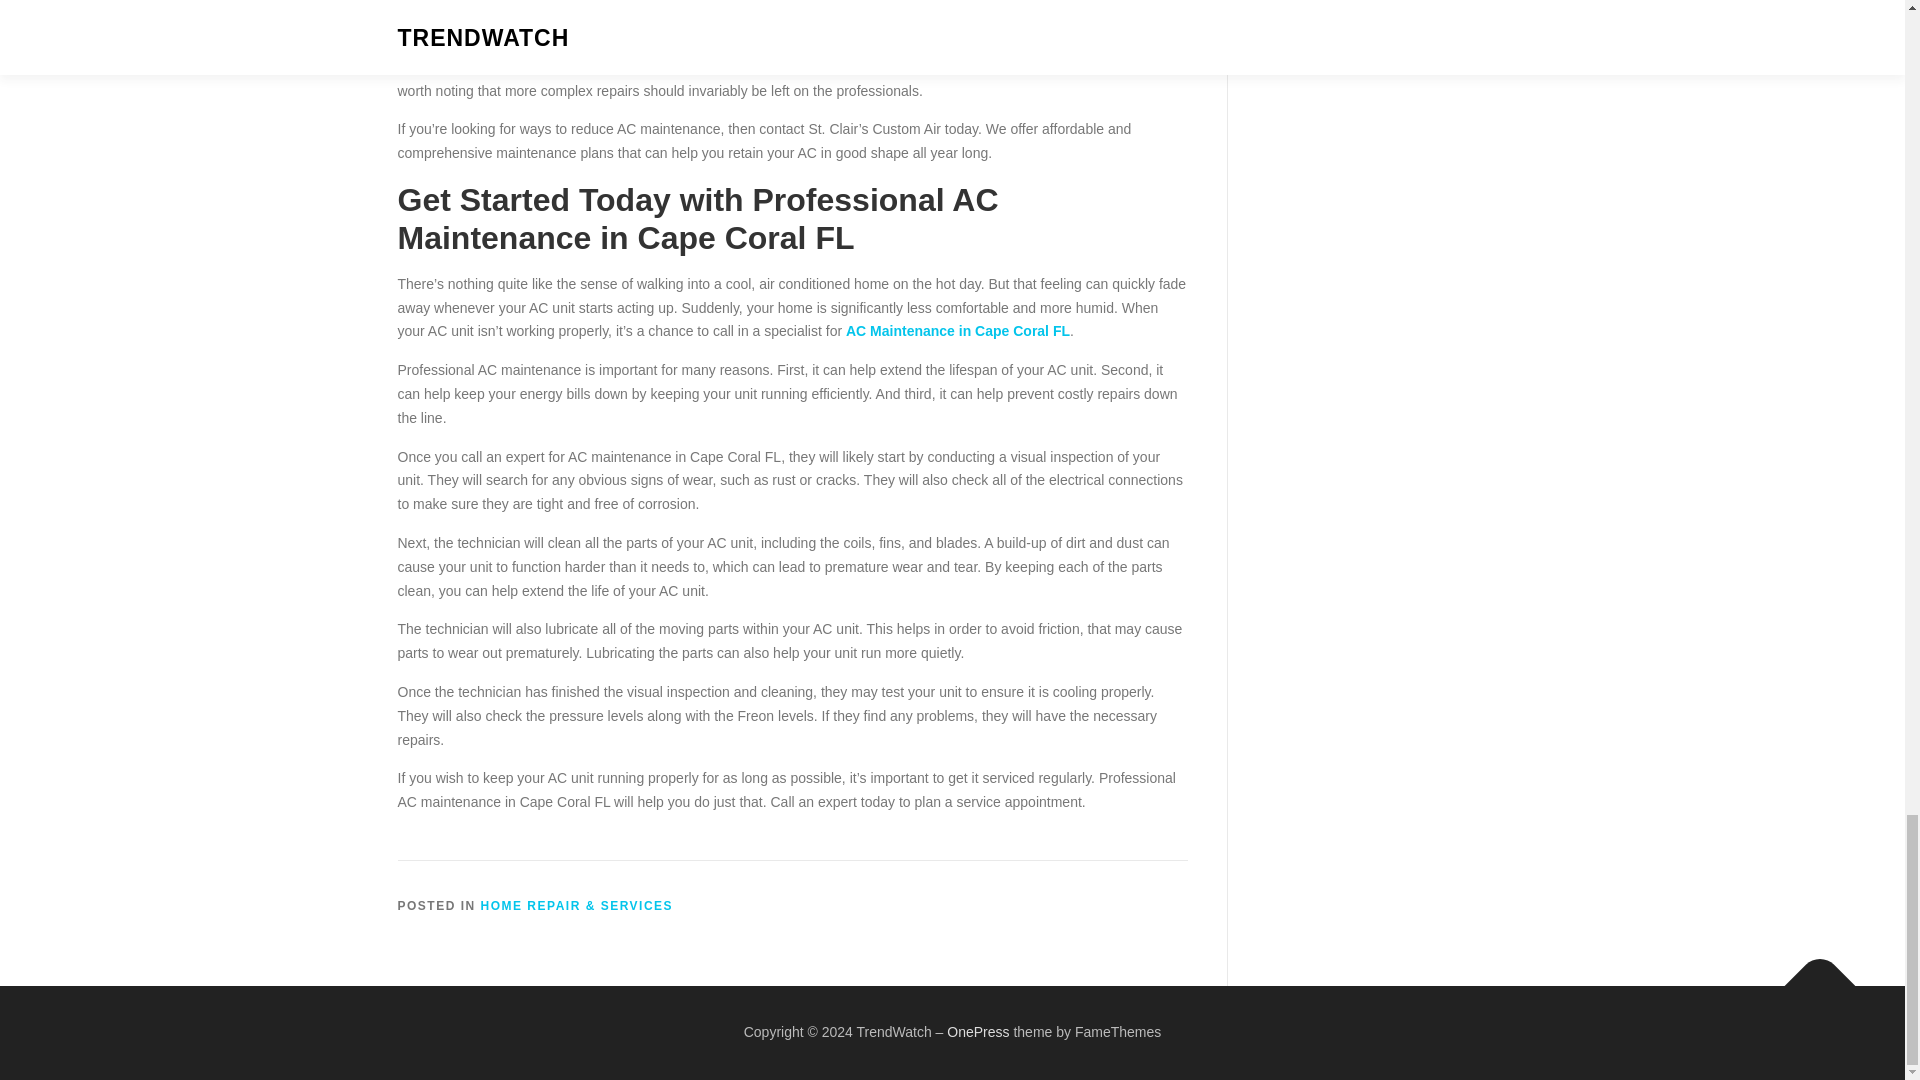 The width and height of the screenshot is (1920, 1080). I want to click on Back To Top, so click(1810, 976).